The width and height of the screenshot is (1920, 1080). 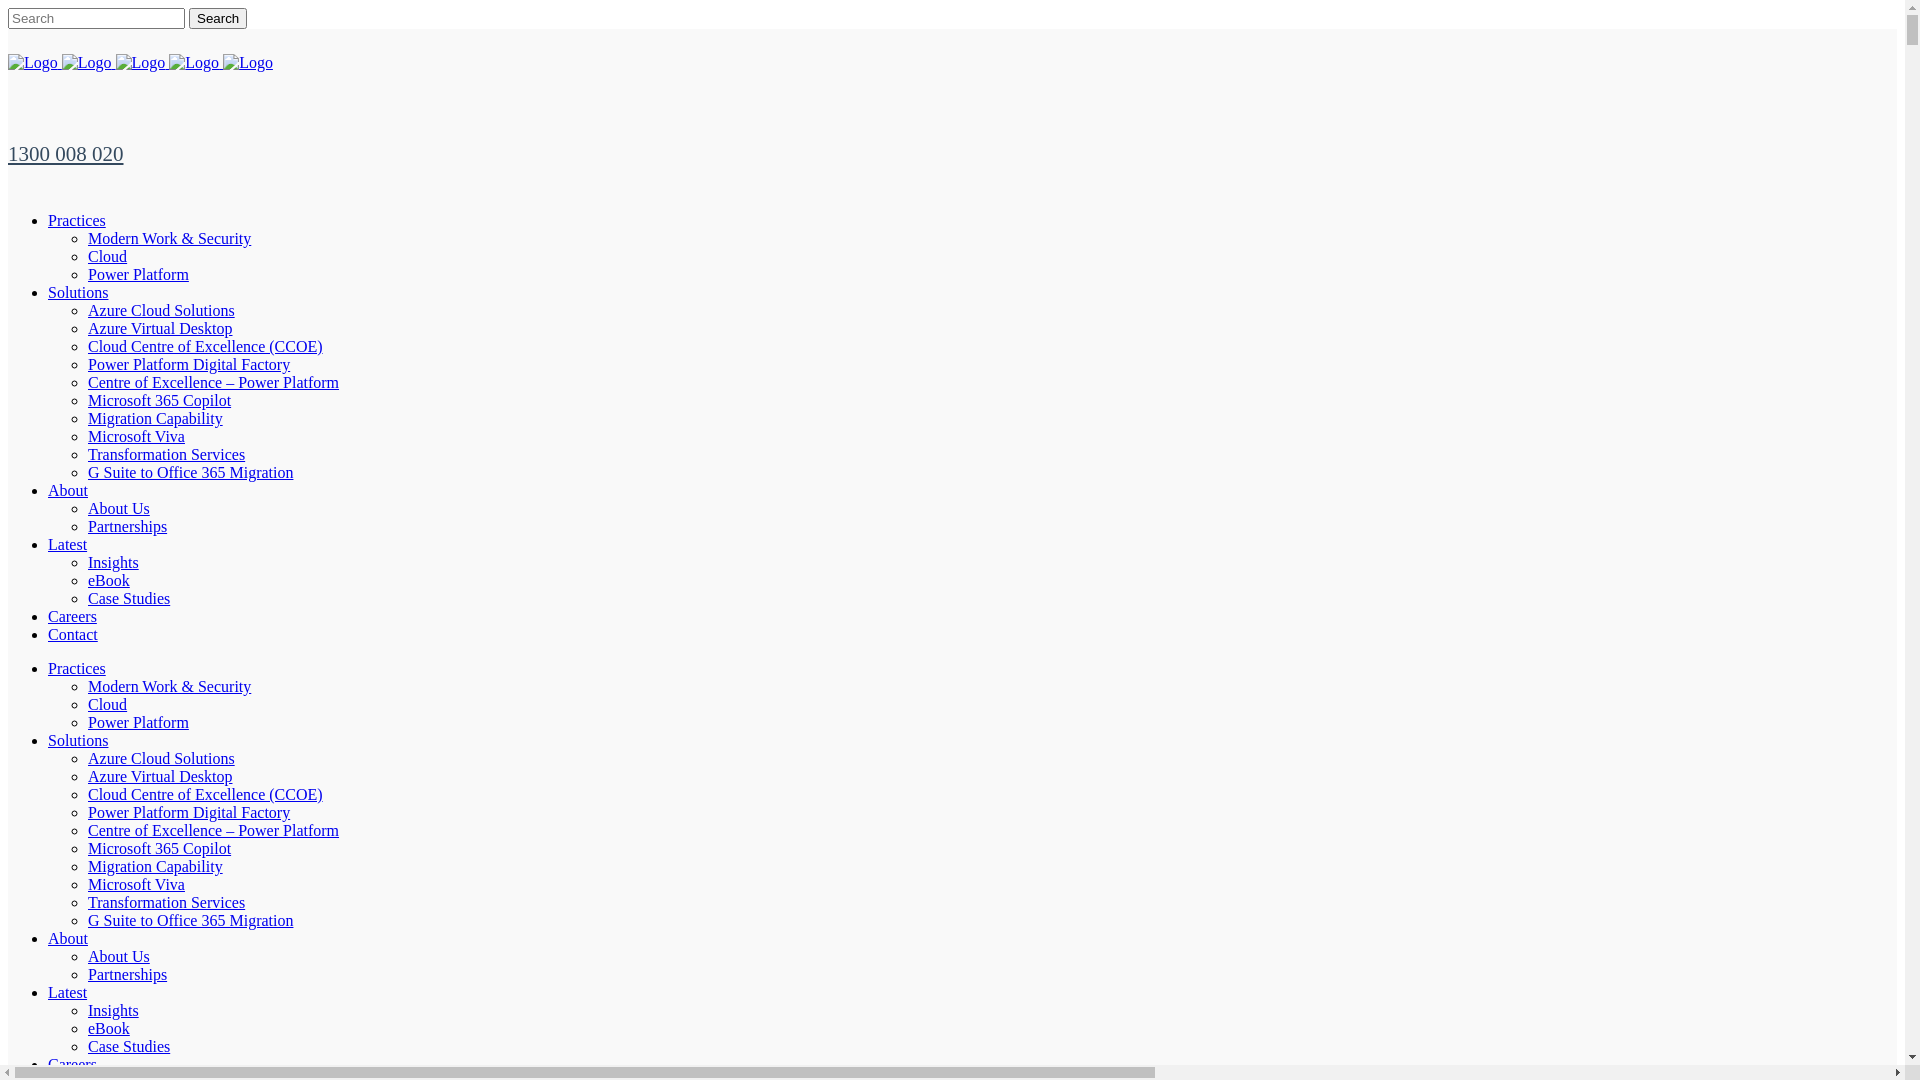 I want to click on Migration Capability, so click(x=156, y=418).